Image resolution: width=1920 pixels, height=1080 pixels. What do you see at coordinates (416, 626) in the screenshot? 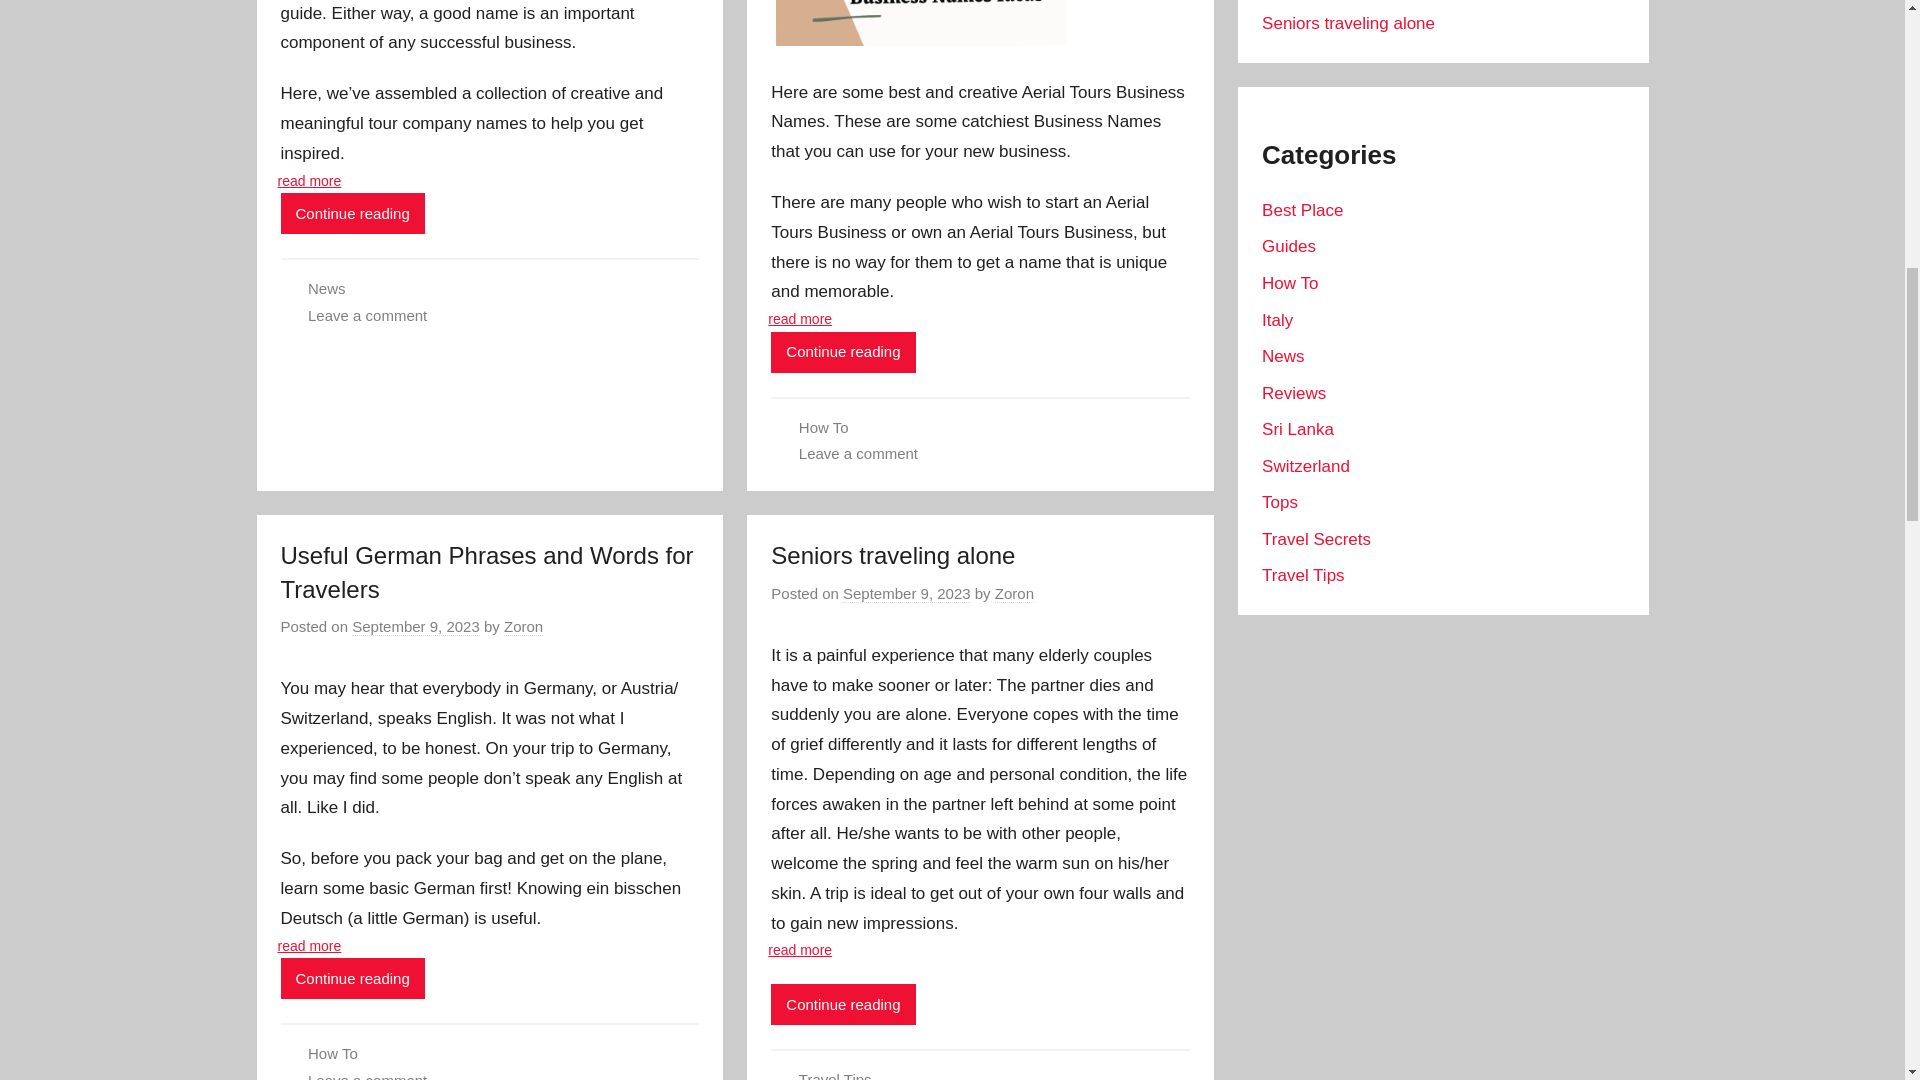
I see `September 9, 2023` at bounding box center [416, 626].